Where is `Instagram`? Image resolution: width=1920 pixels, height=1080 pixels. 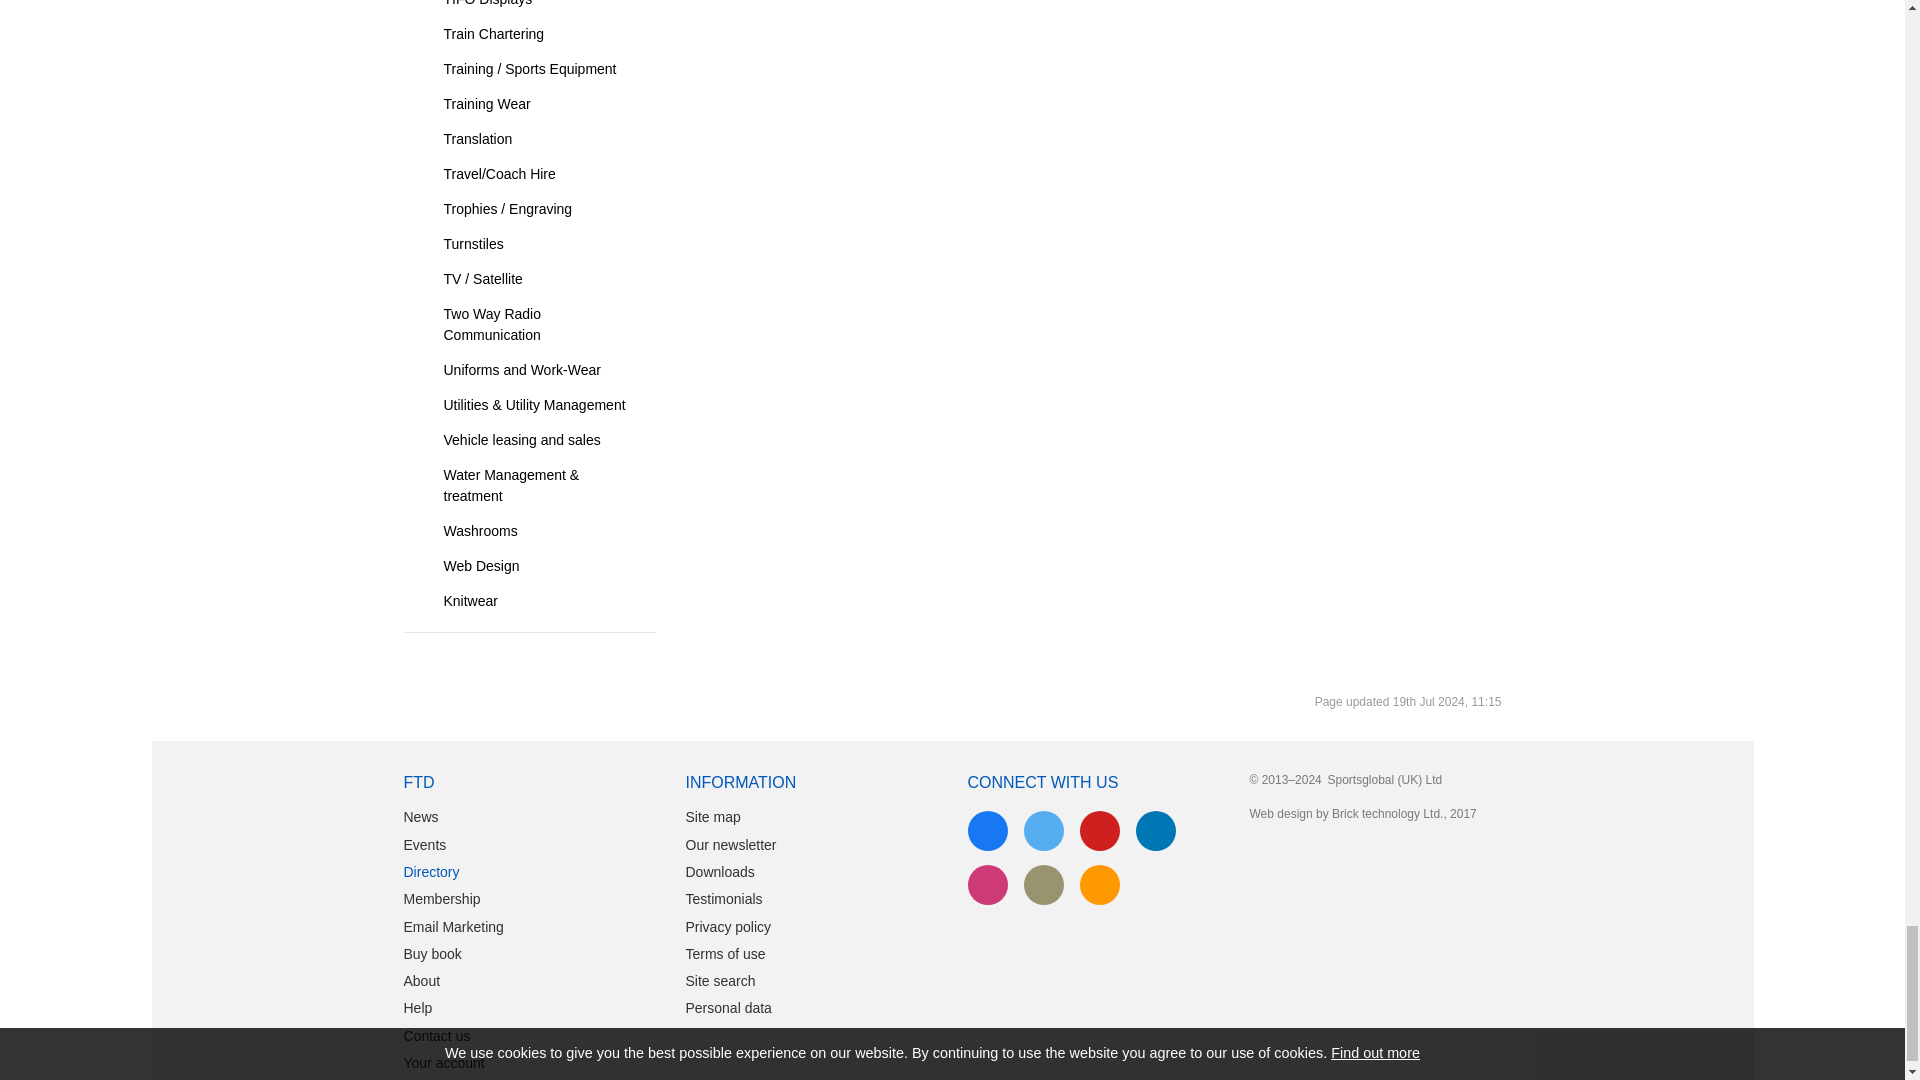
Instagram is located at coordinates (988, 885).